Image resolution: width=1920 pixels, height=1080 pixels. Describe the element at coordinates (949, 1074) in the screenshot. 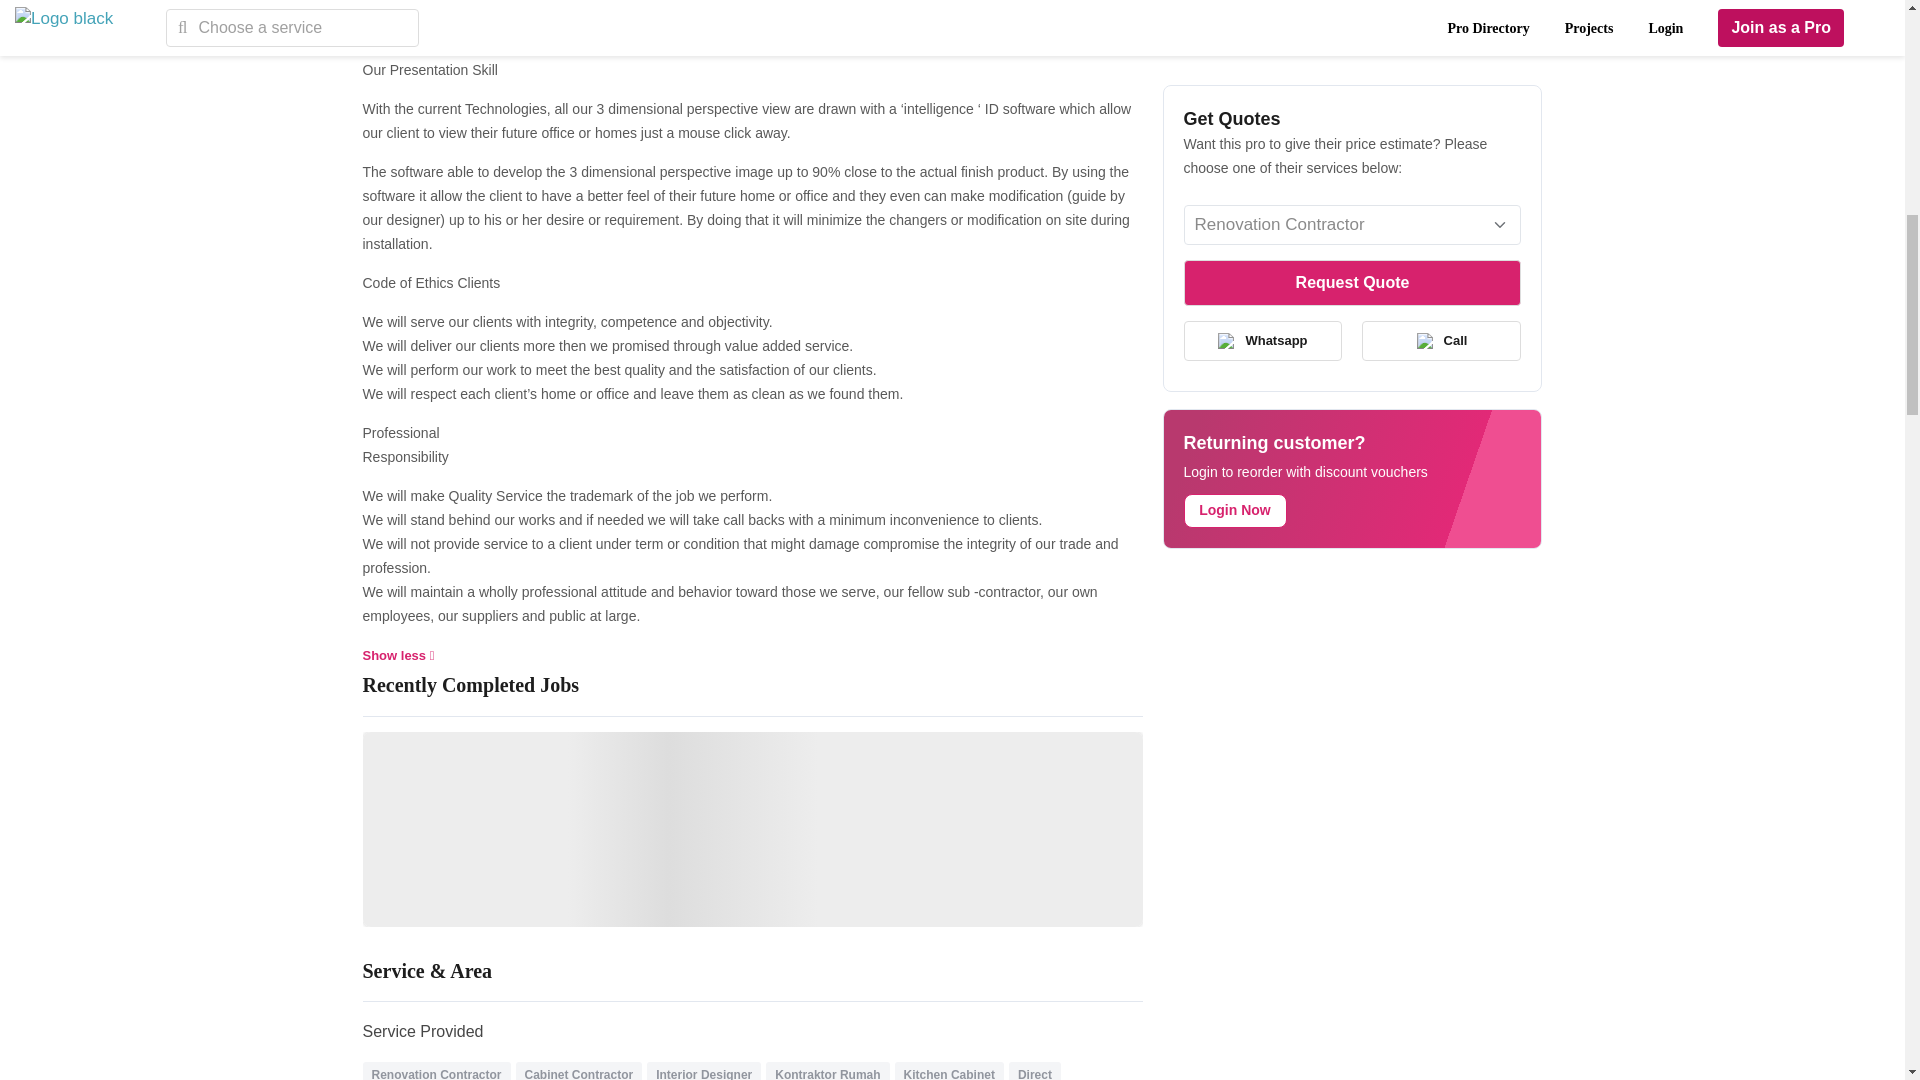

I see `Kitchen Cabinet` at that location.